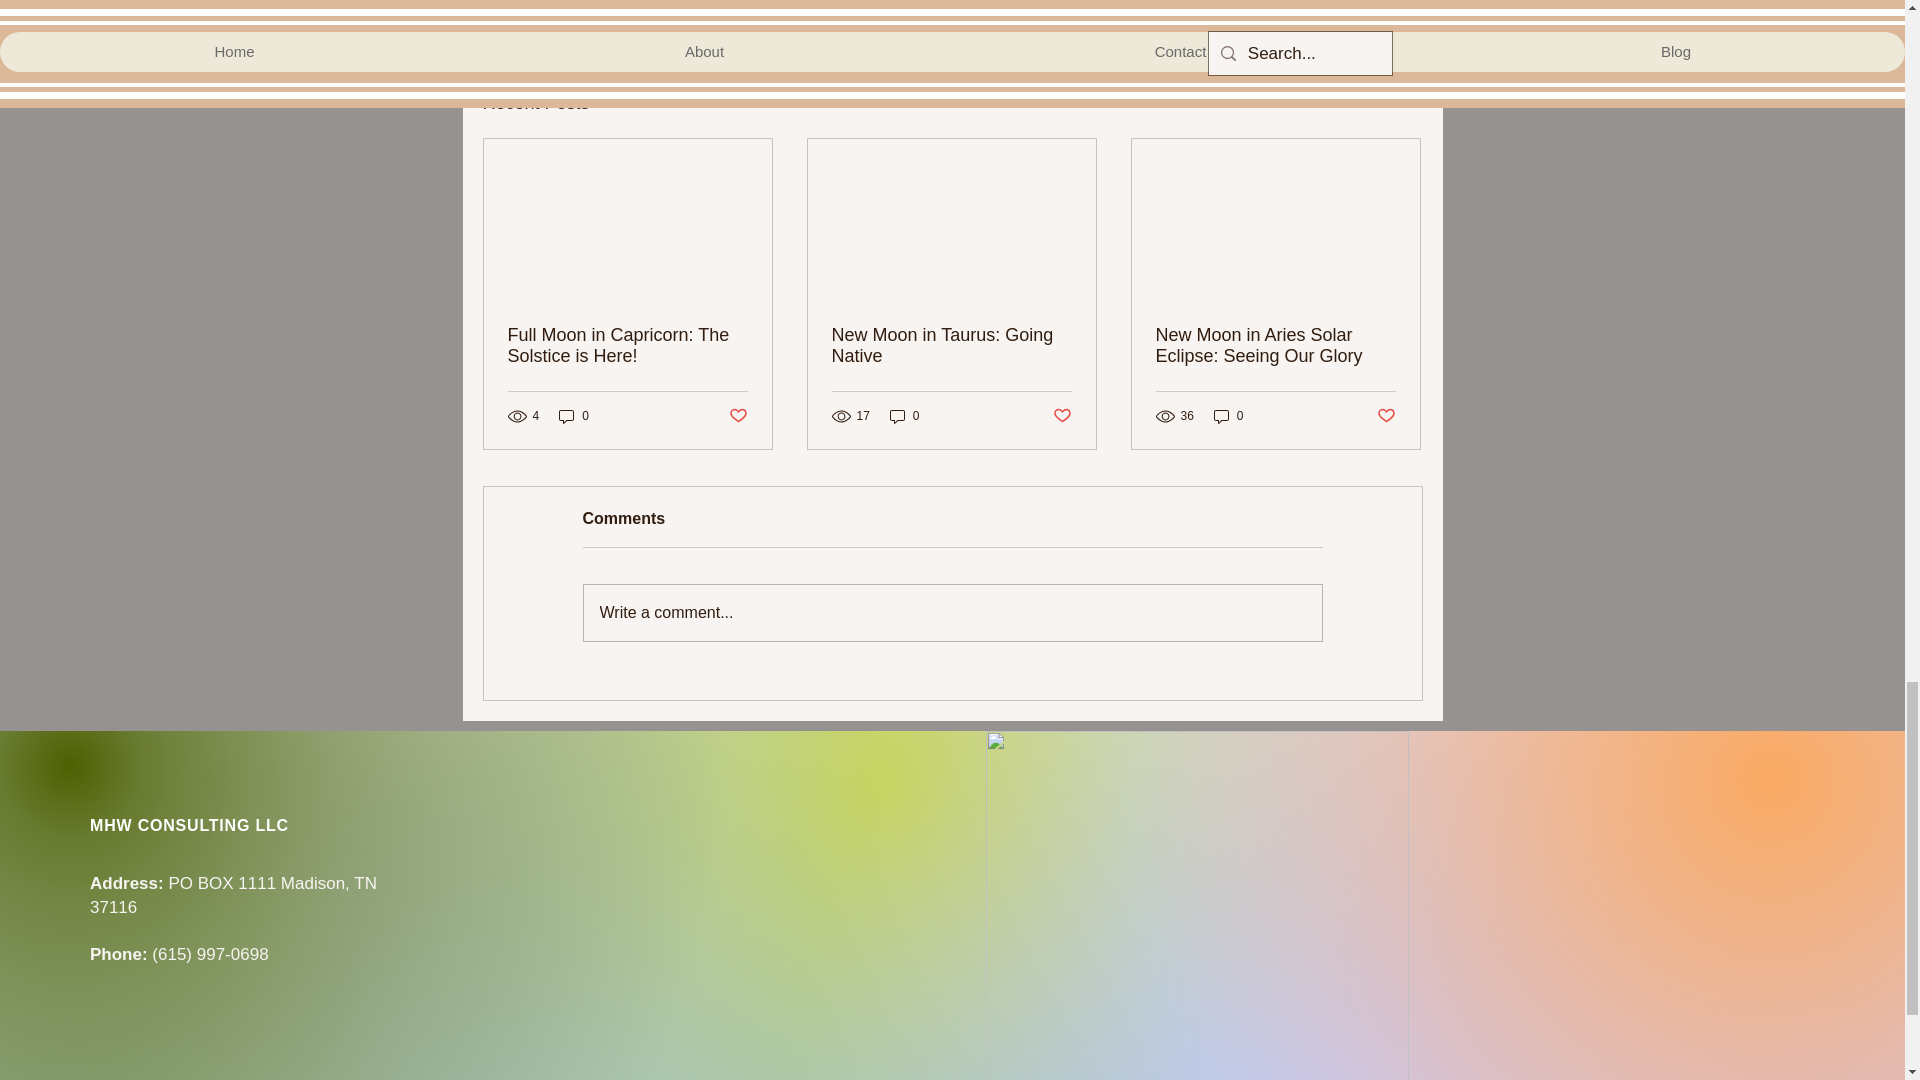 Image resolution: width=1920 pixels, height=1080 pixels. What do you see at coordinates (1228, 416) in the screenshot?
I see `0` at bounding box center [1228, 416].